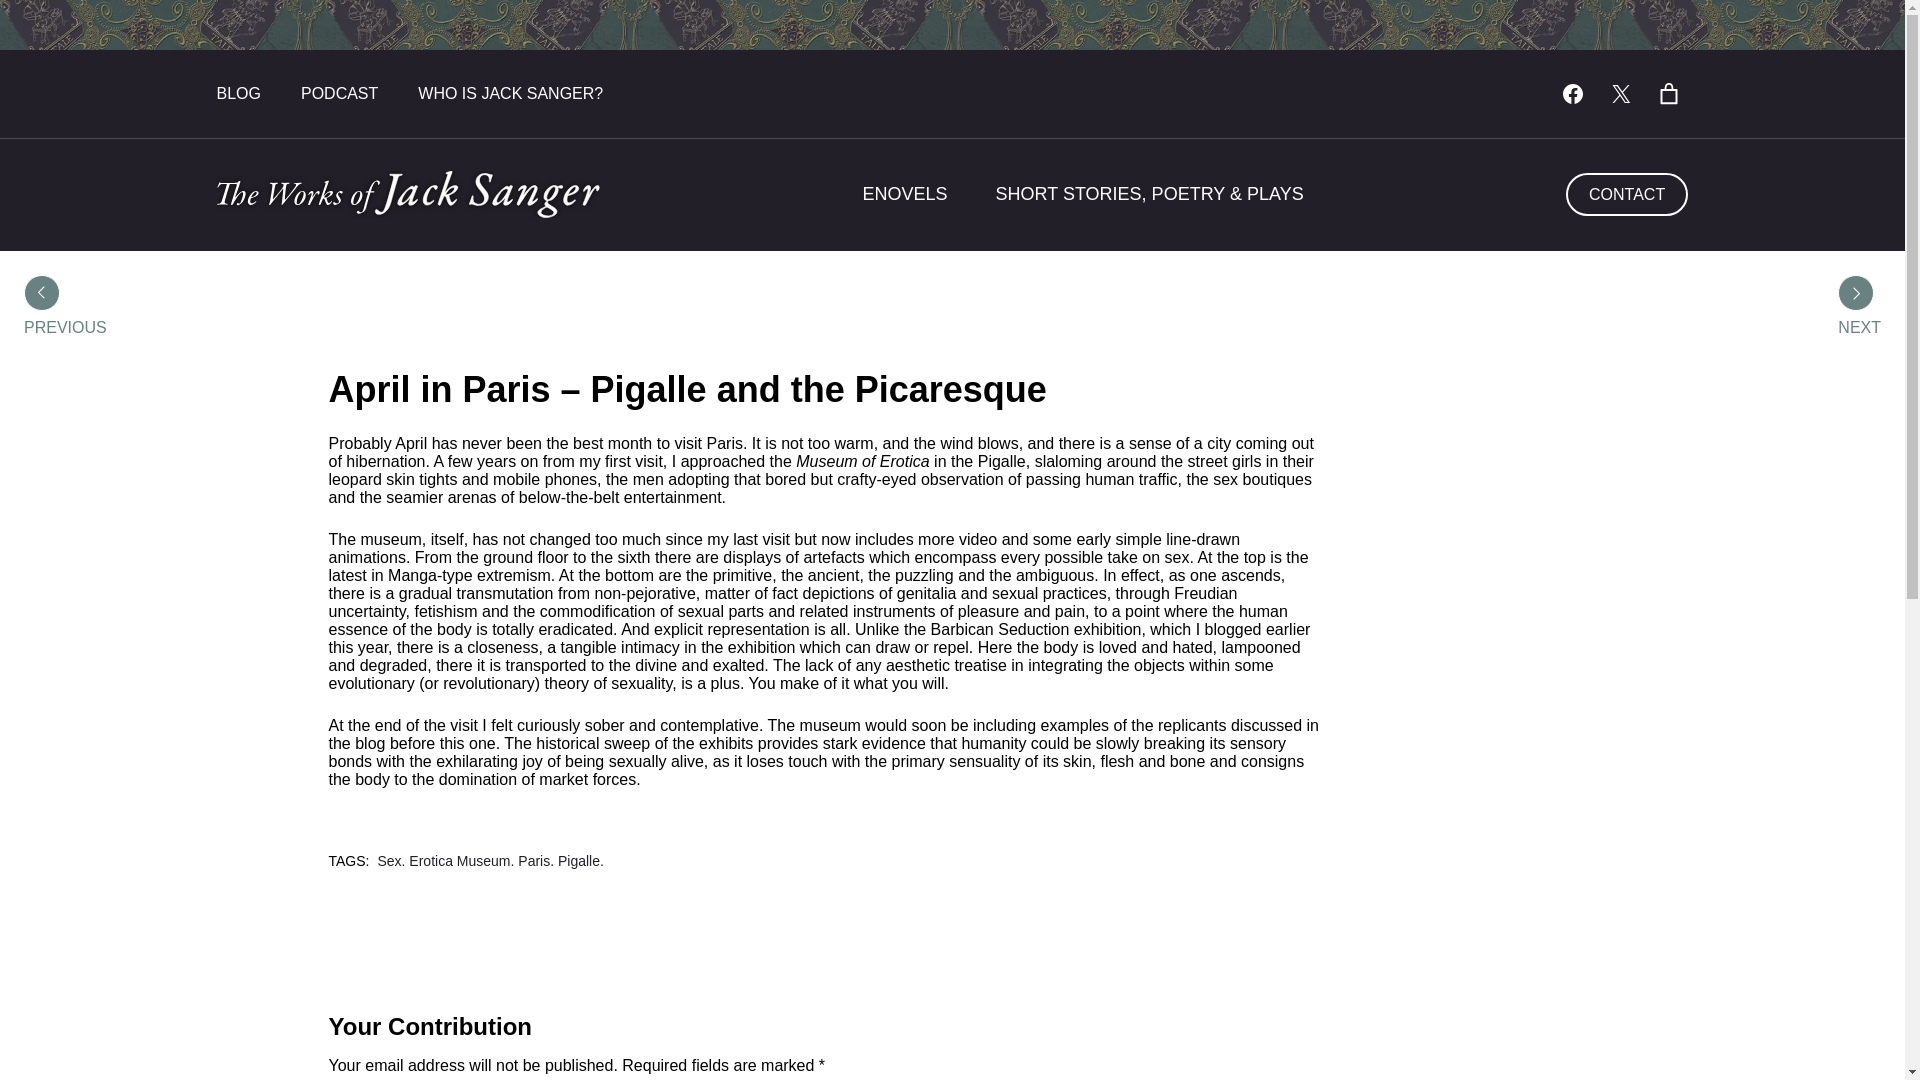 Image resolution: width=1920 pixels, height=1080 pixels. I want to click on ENOVELS, so click(905, 194).